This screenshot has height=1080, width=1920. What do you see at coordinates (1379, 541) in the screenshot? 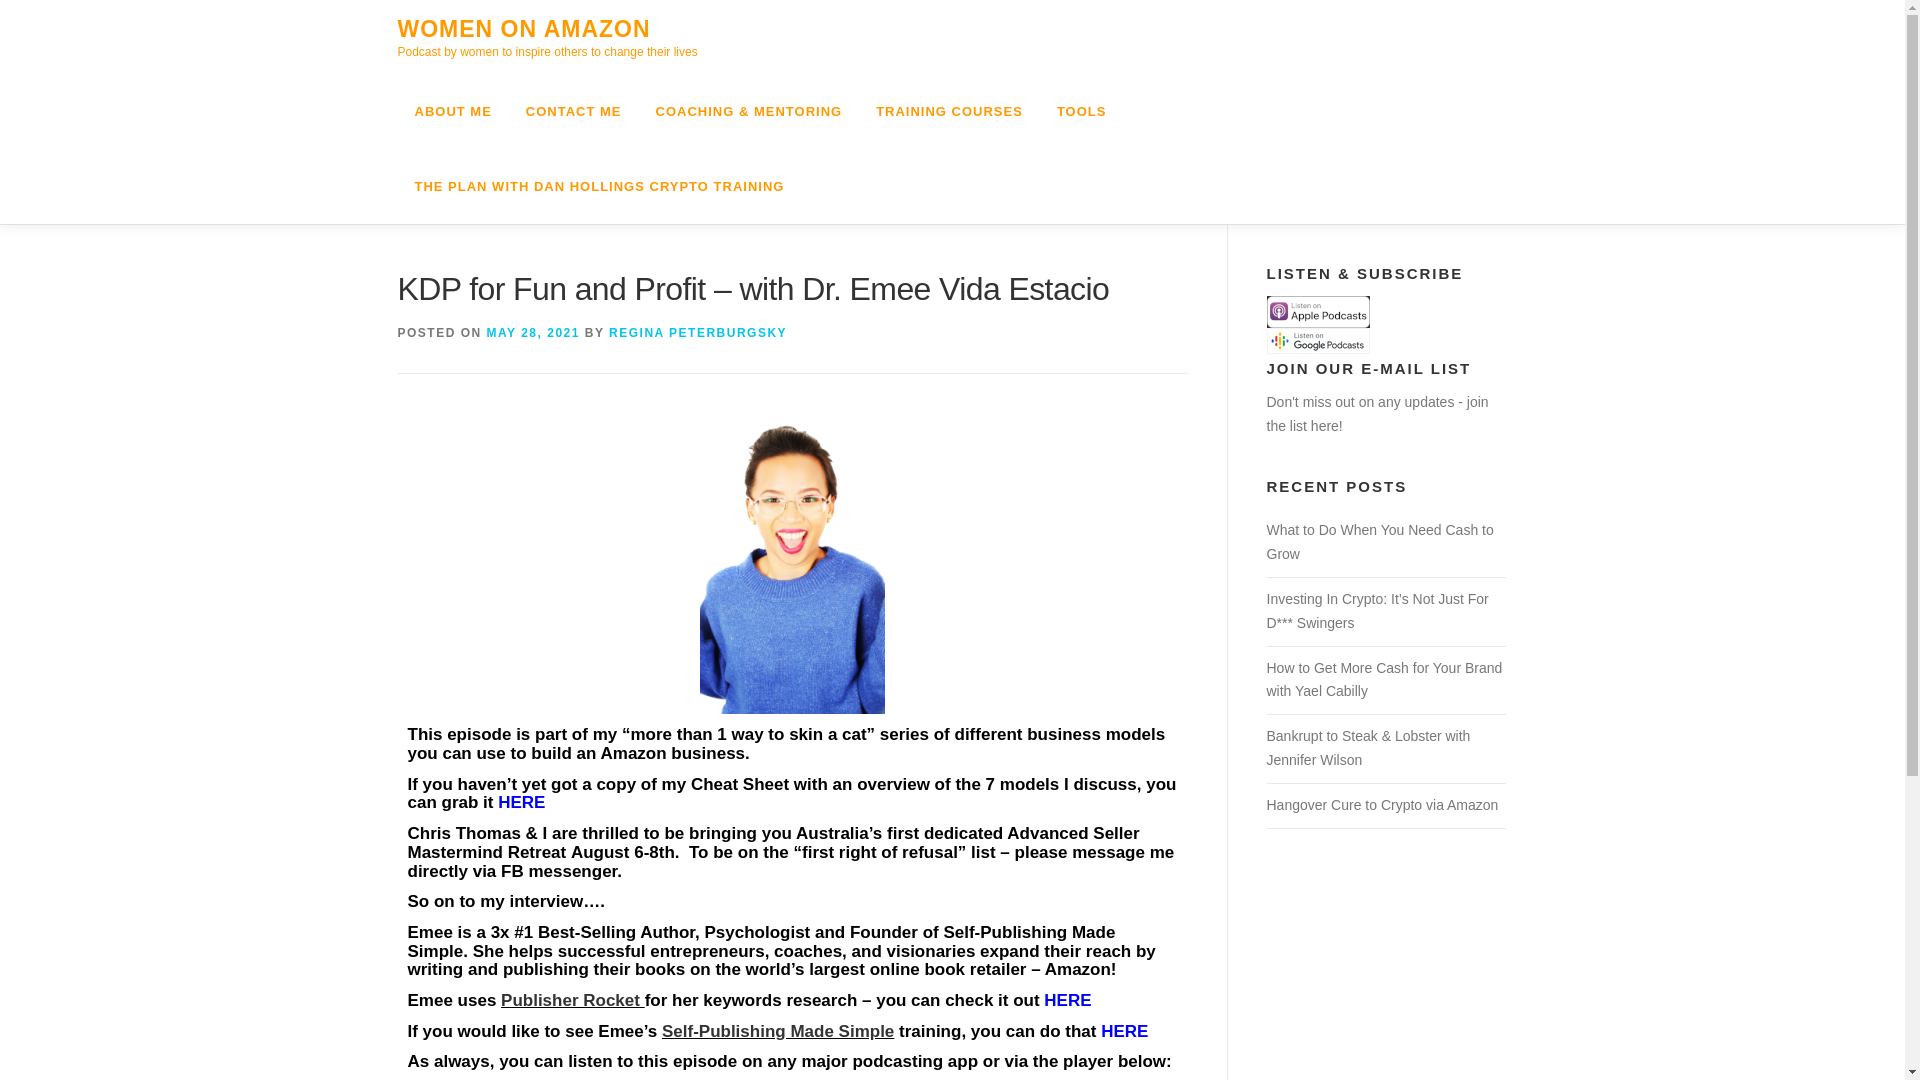
I see `What to Do When You Need Cash to Grow` at bounding box center [1379, 541].